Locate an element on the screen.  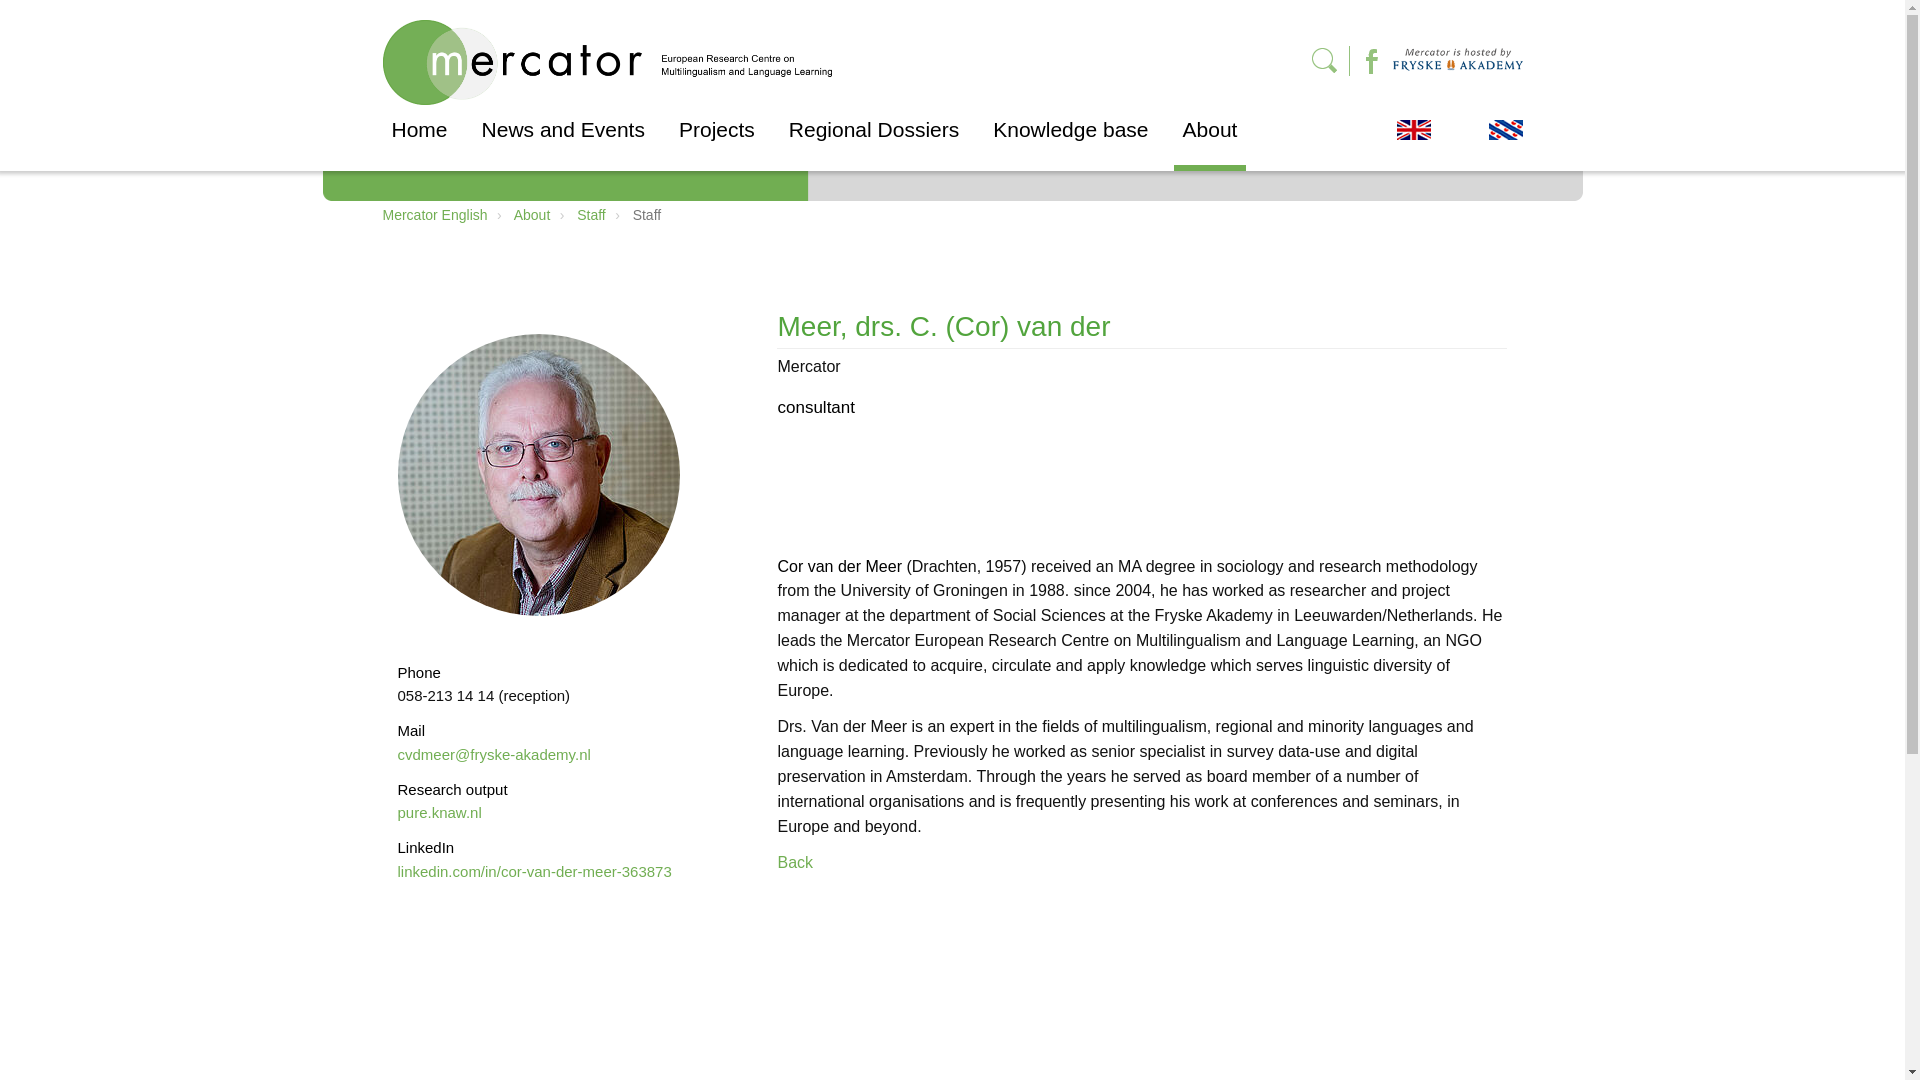
Home is located at coordinates (419, 142).